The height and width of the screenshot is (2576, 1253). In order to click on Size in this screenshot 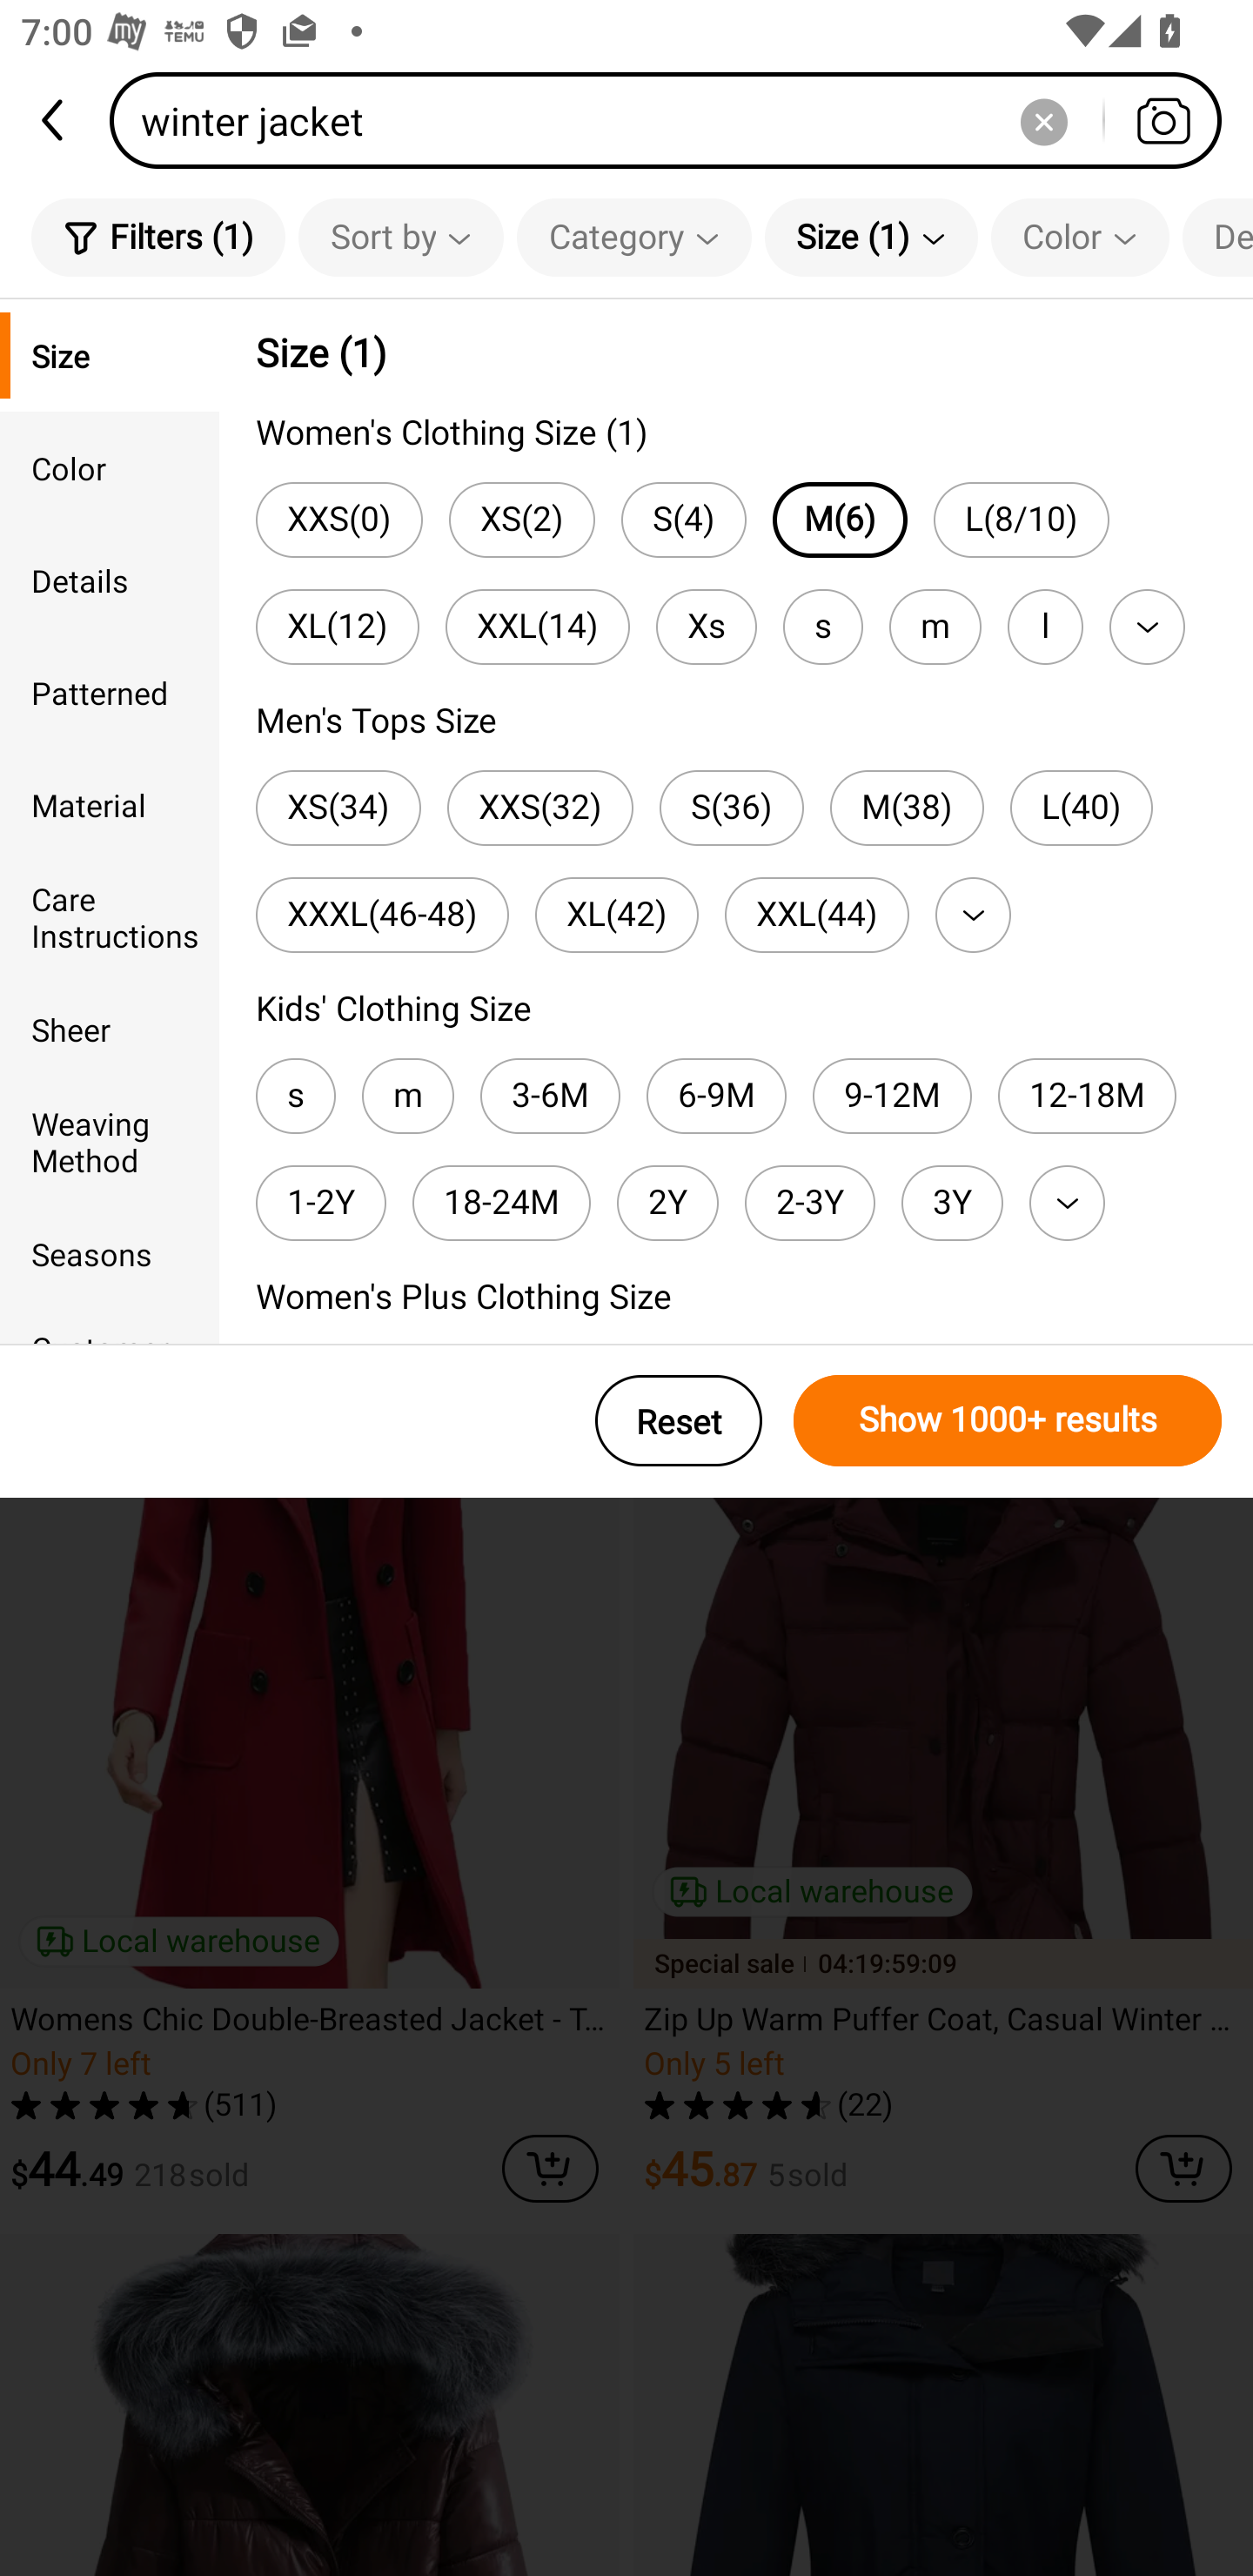, I will do `click(110, 355)`.